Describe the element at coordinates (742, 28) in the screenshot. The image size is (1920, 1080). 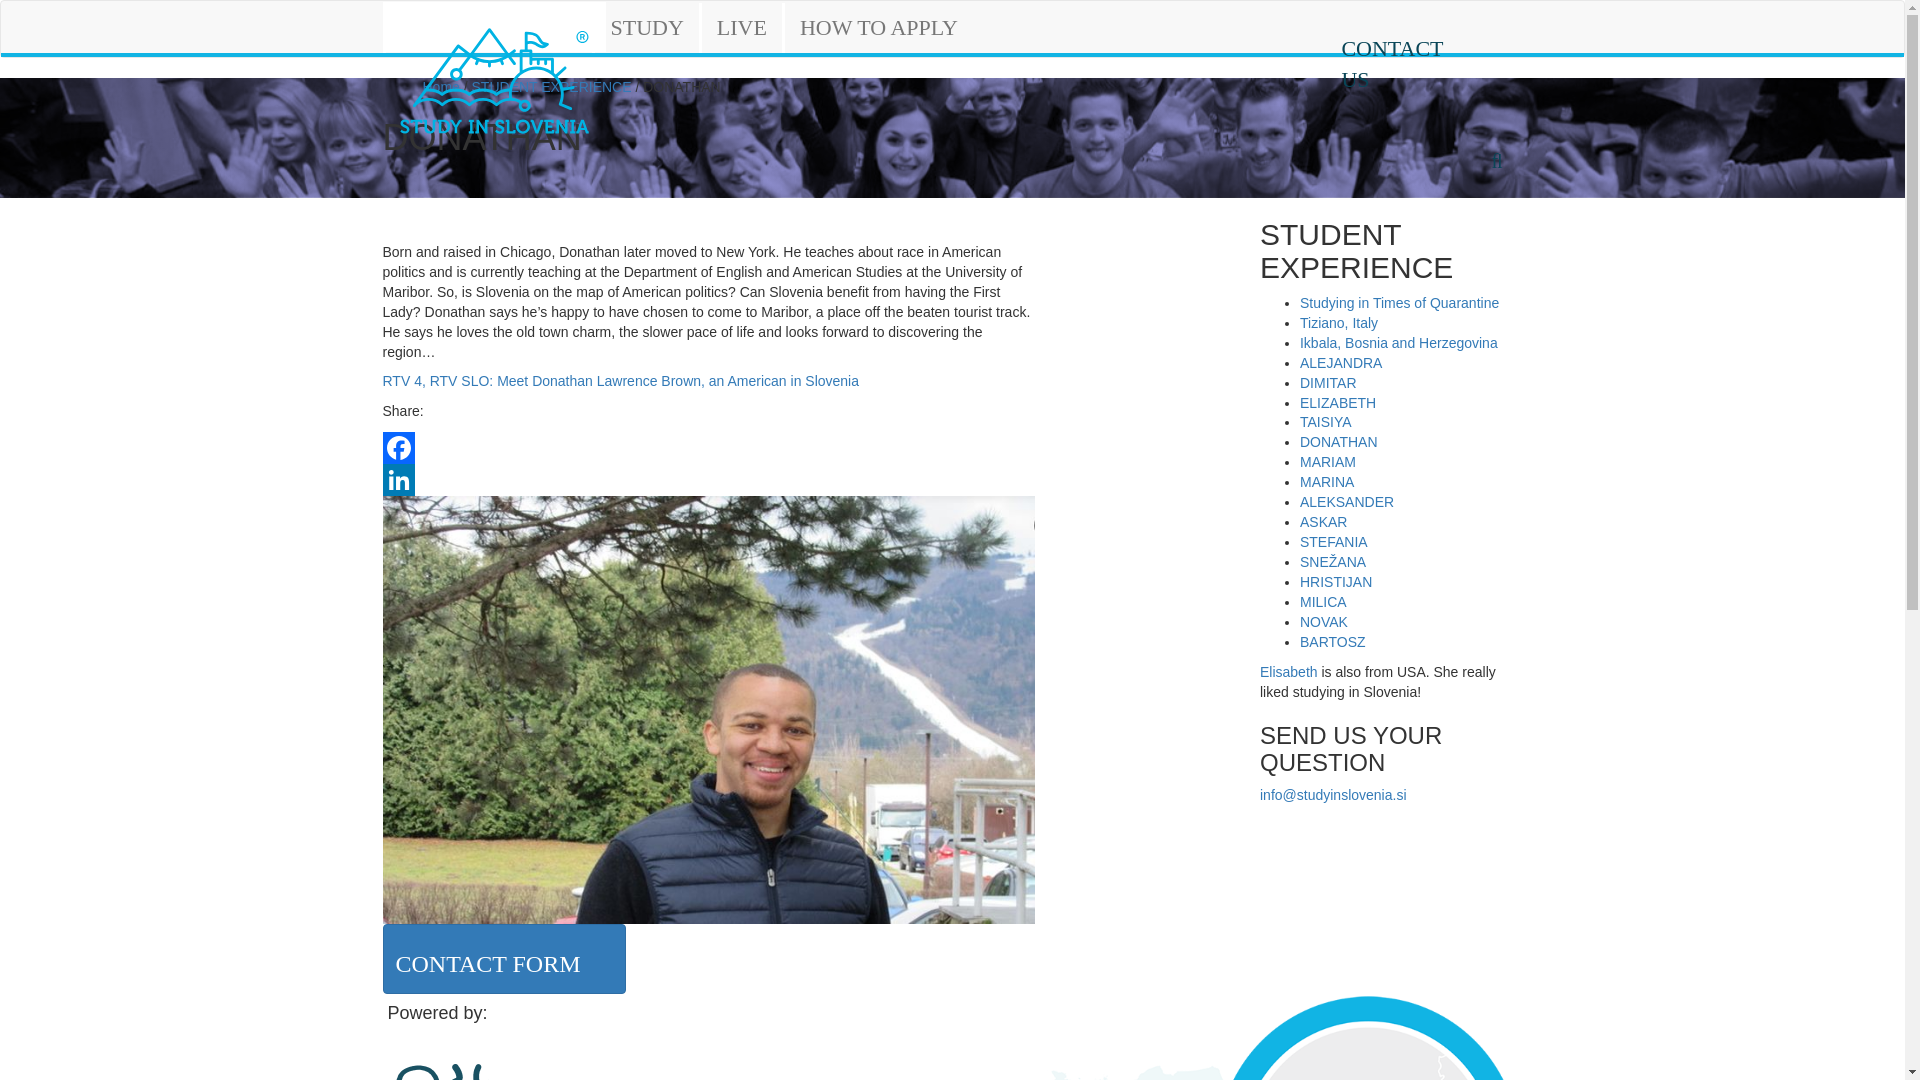
I see `LIVE` at that location.